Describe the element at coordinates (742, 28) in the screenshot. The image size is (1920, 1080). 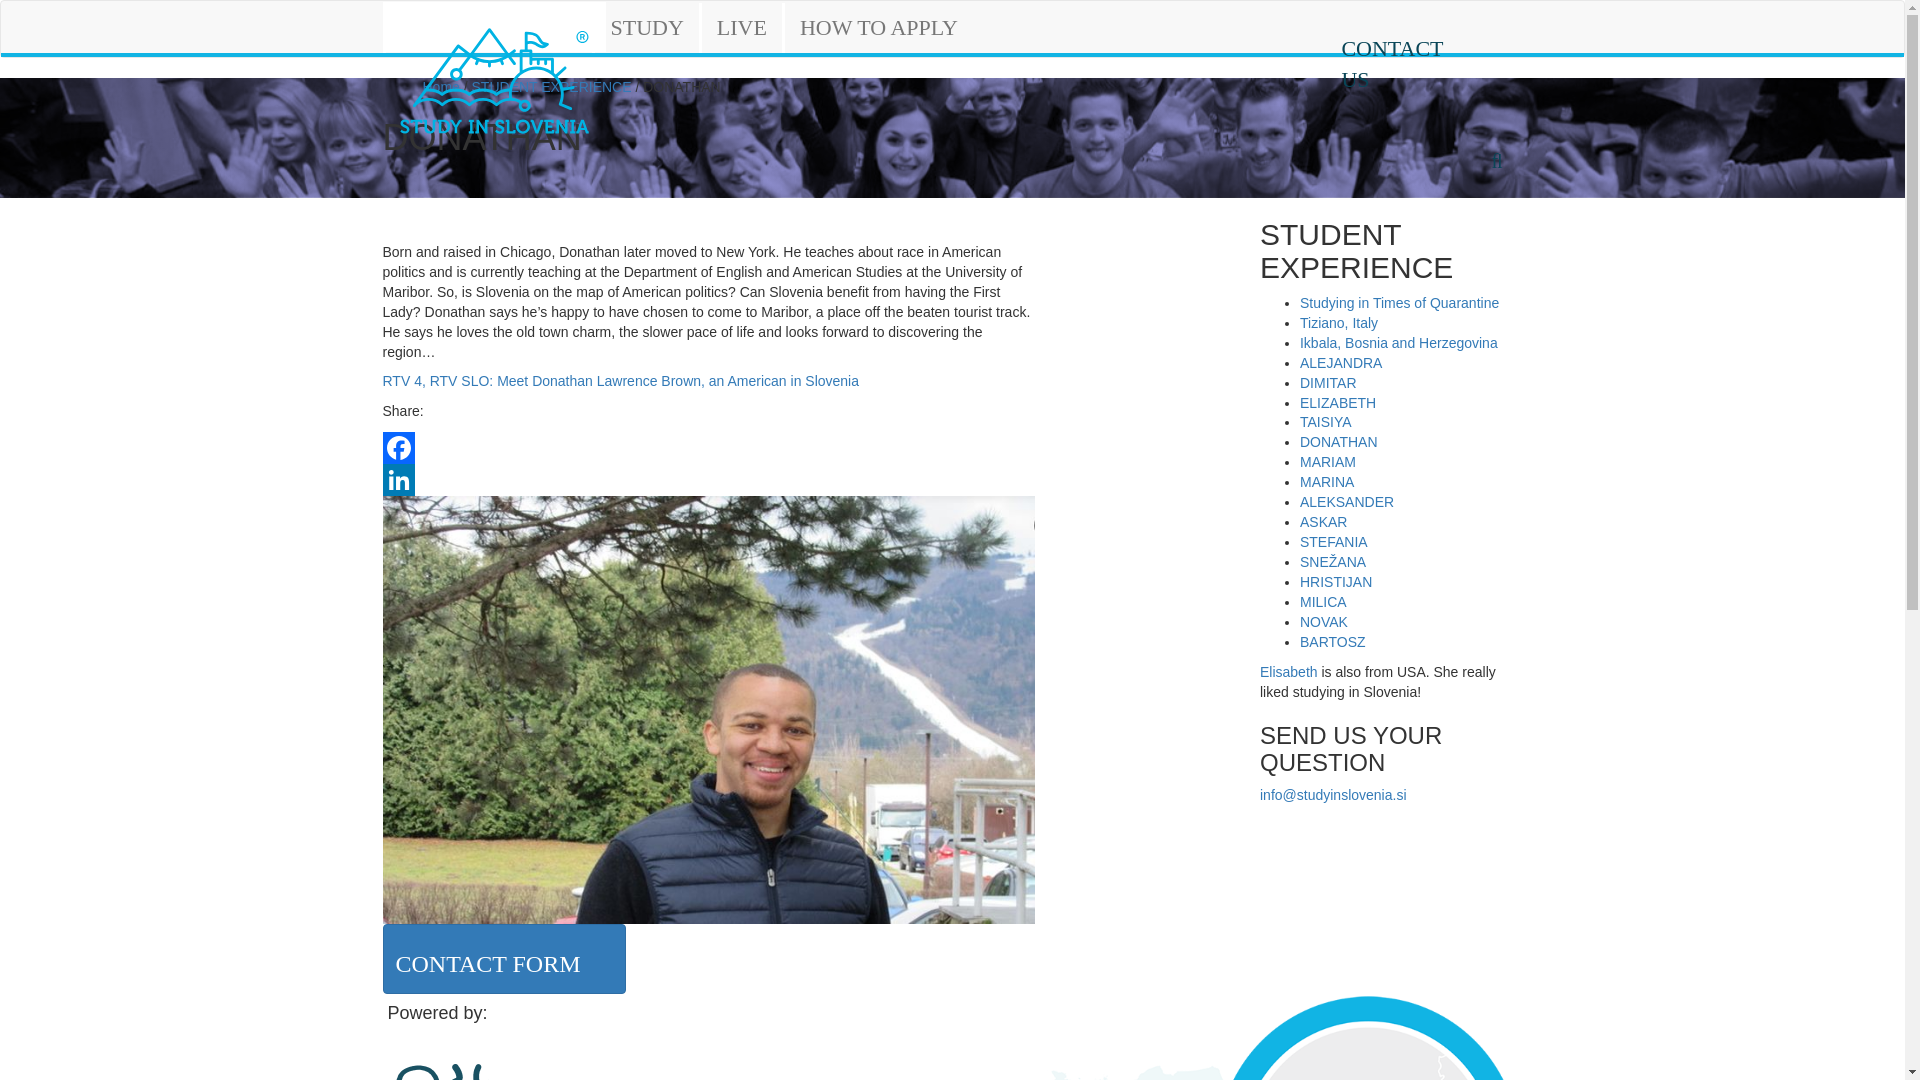
I see `LIVE` at that location.